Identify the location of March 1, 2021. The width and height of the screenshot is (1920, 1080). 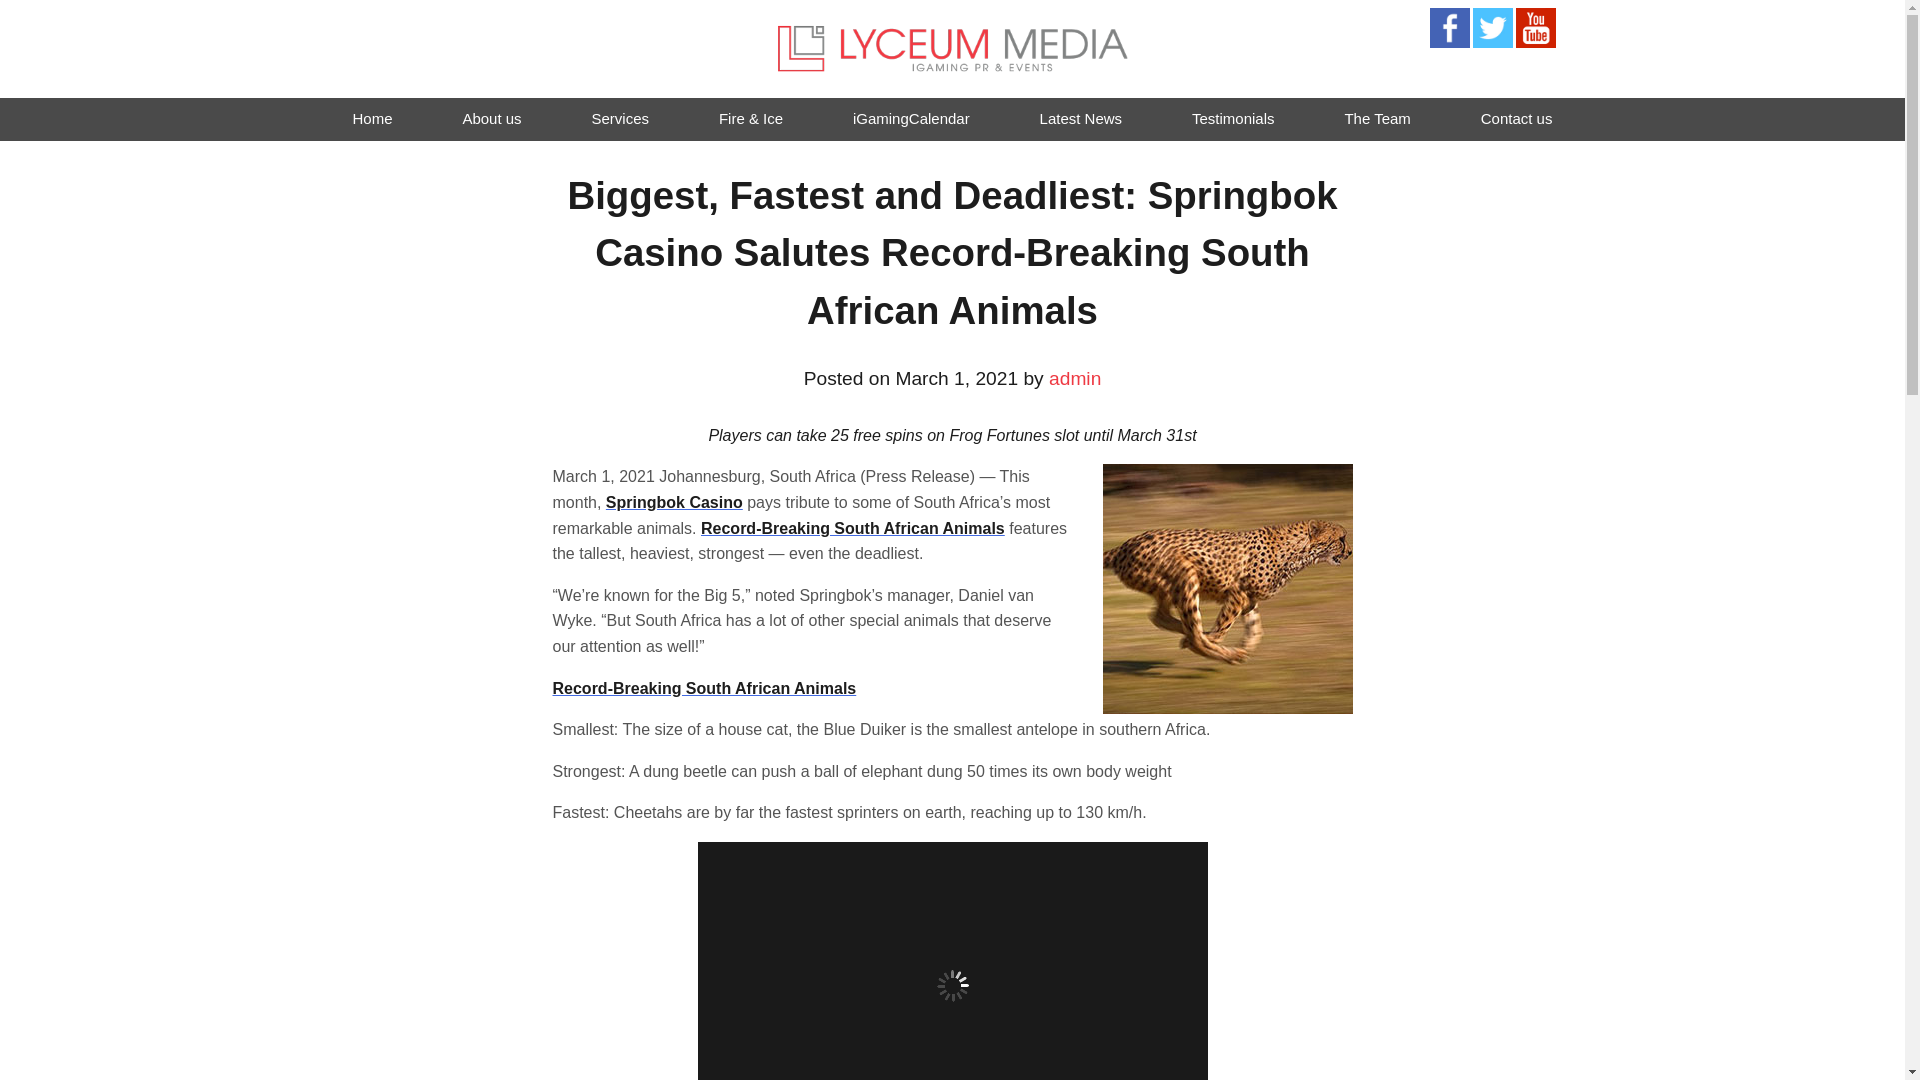
(956, 378).